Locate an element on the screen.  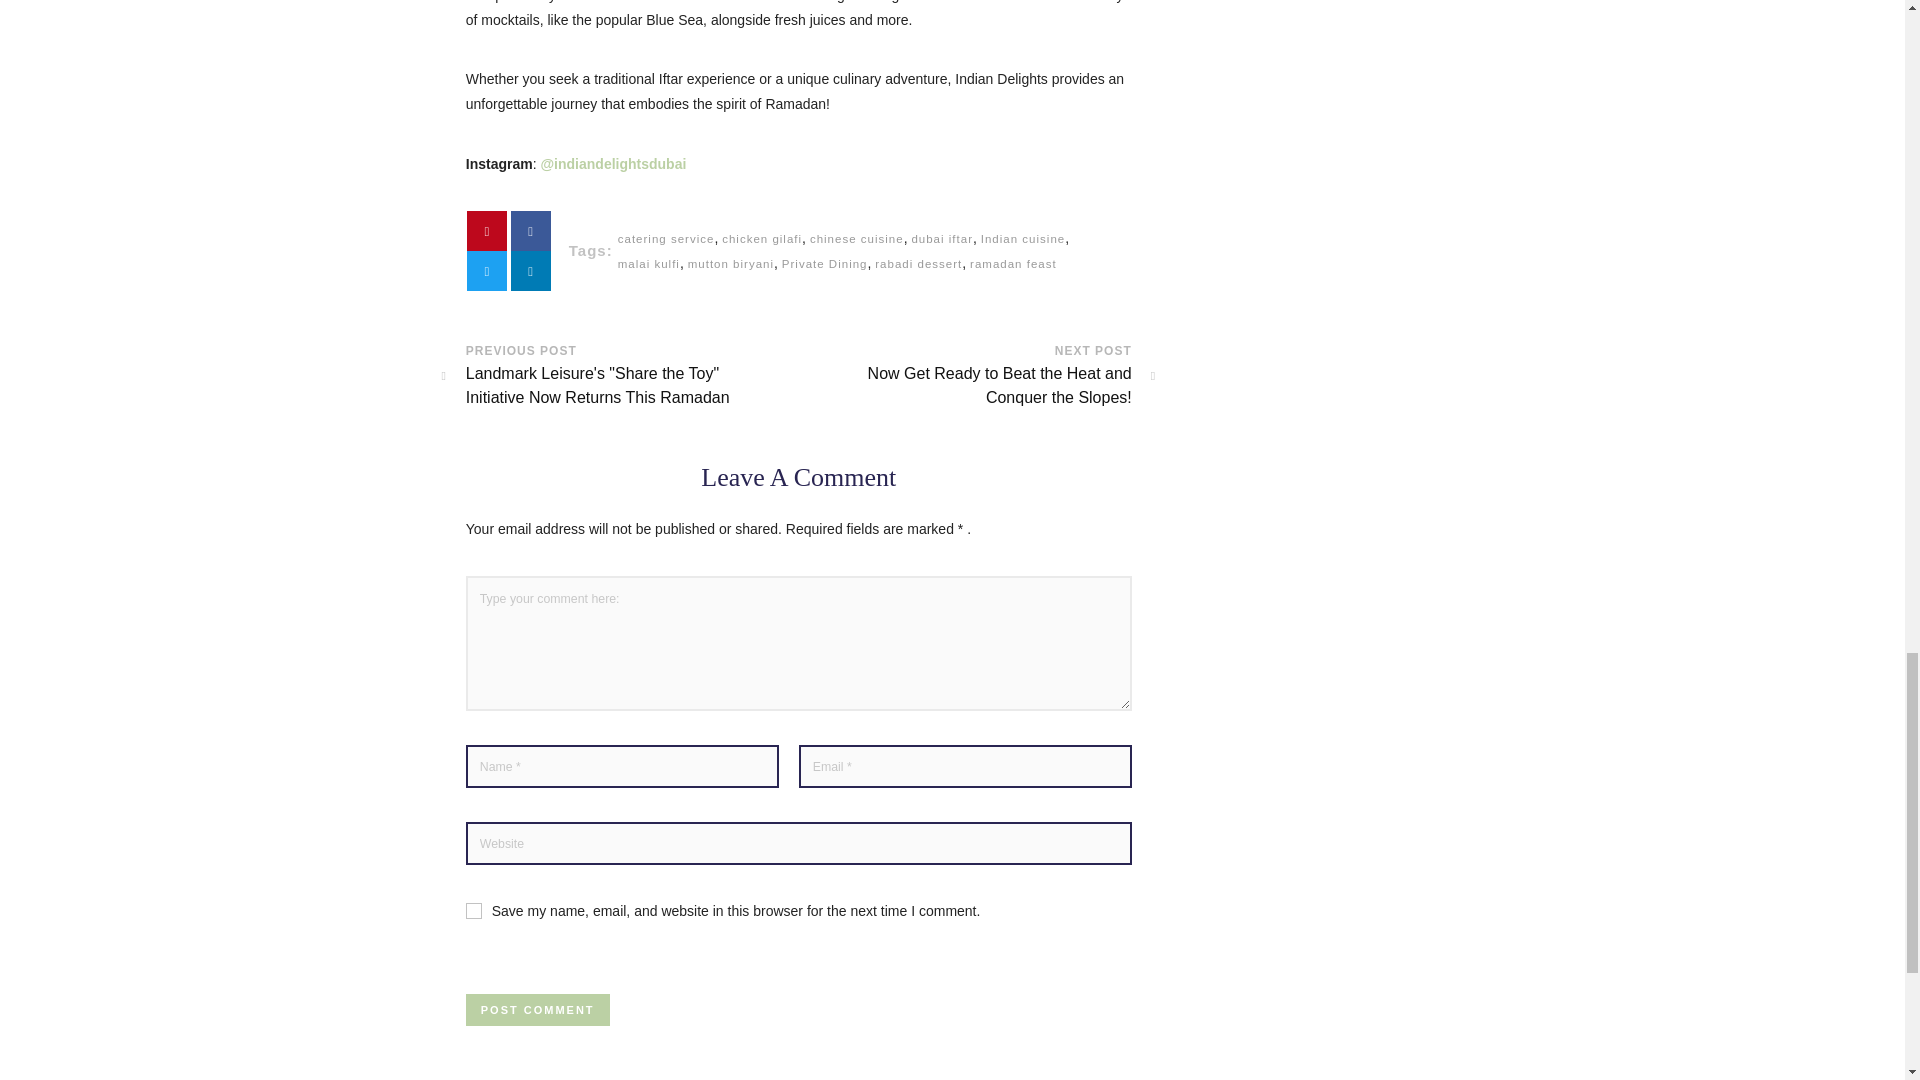
dubai iftar is located at coordinates (942, 238).